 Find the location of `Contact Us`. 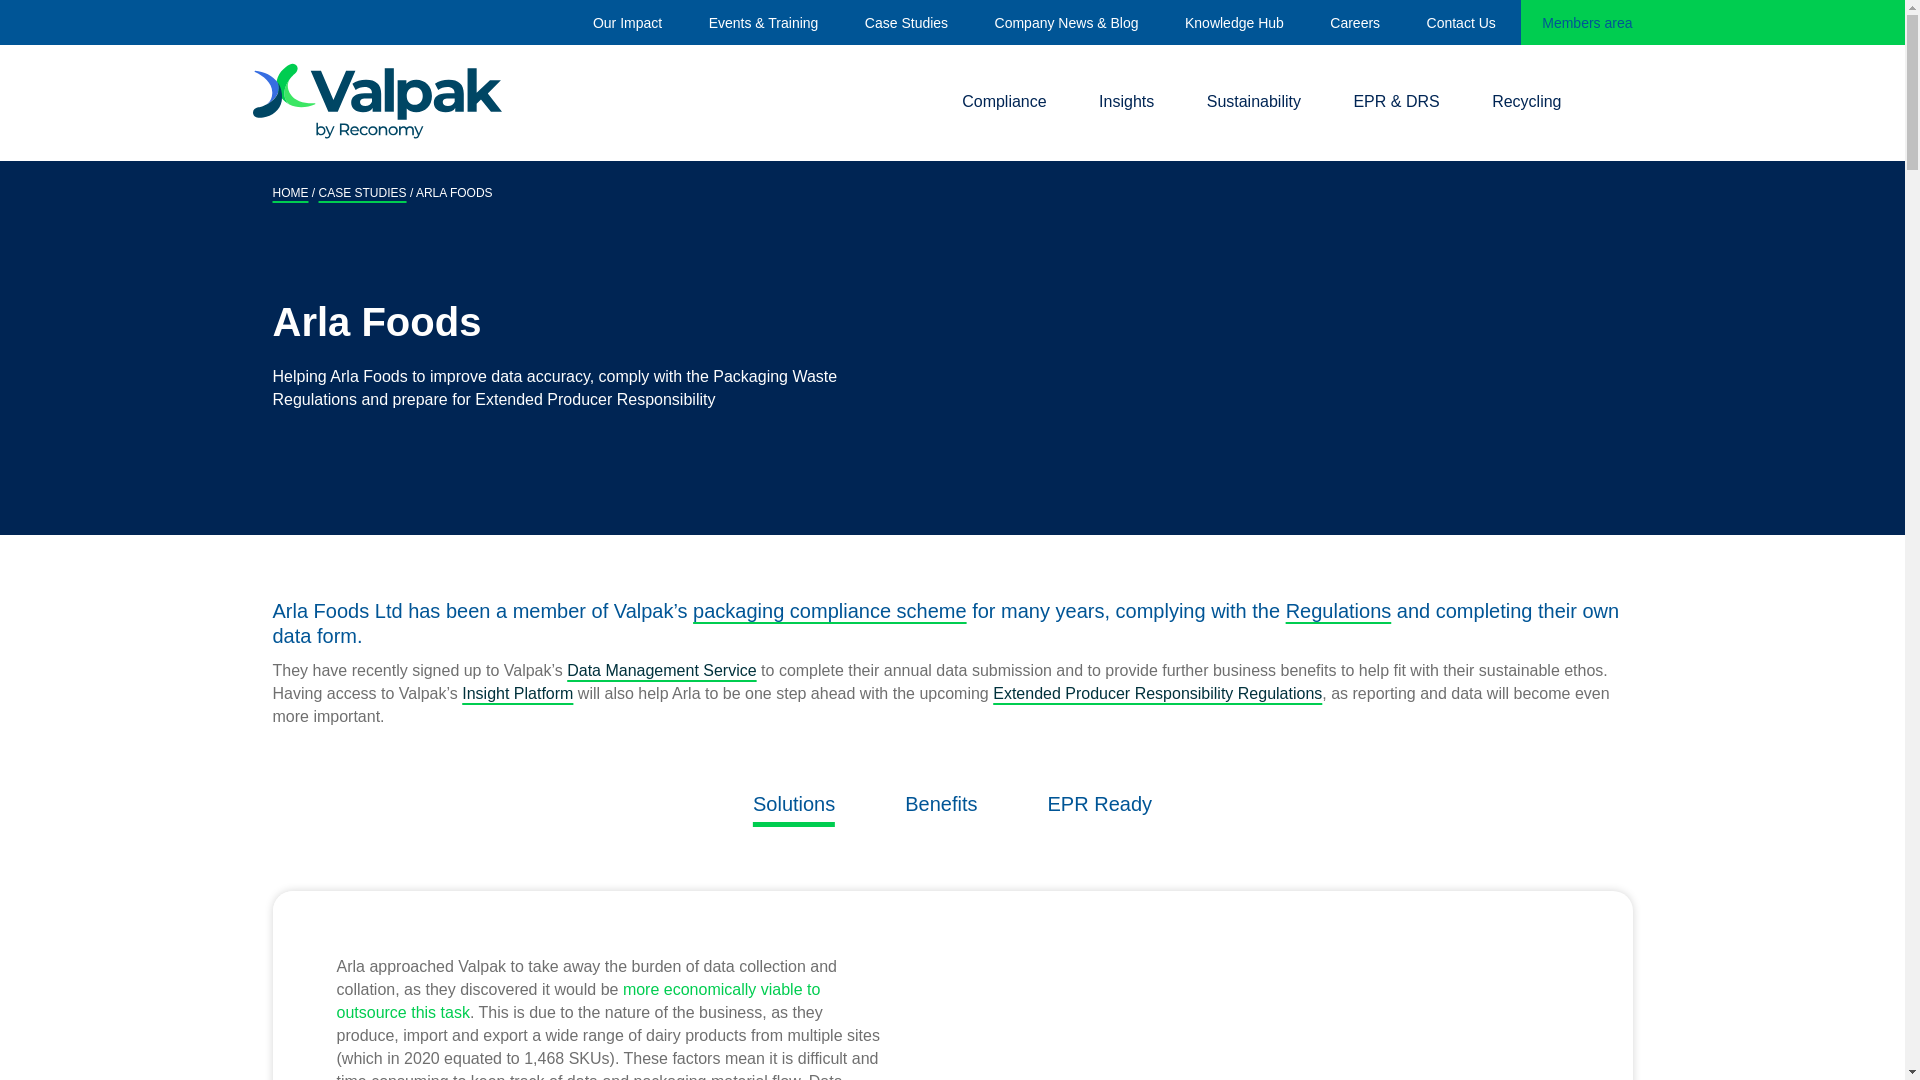

Contact Us is located at coordinates (1460, 22).